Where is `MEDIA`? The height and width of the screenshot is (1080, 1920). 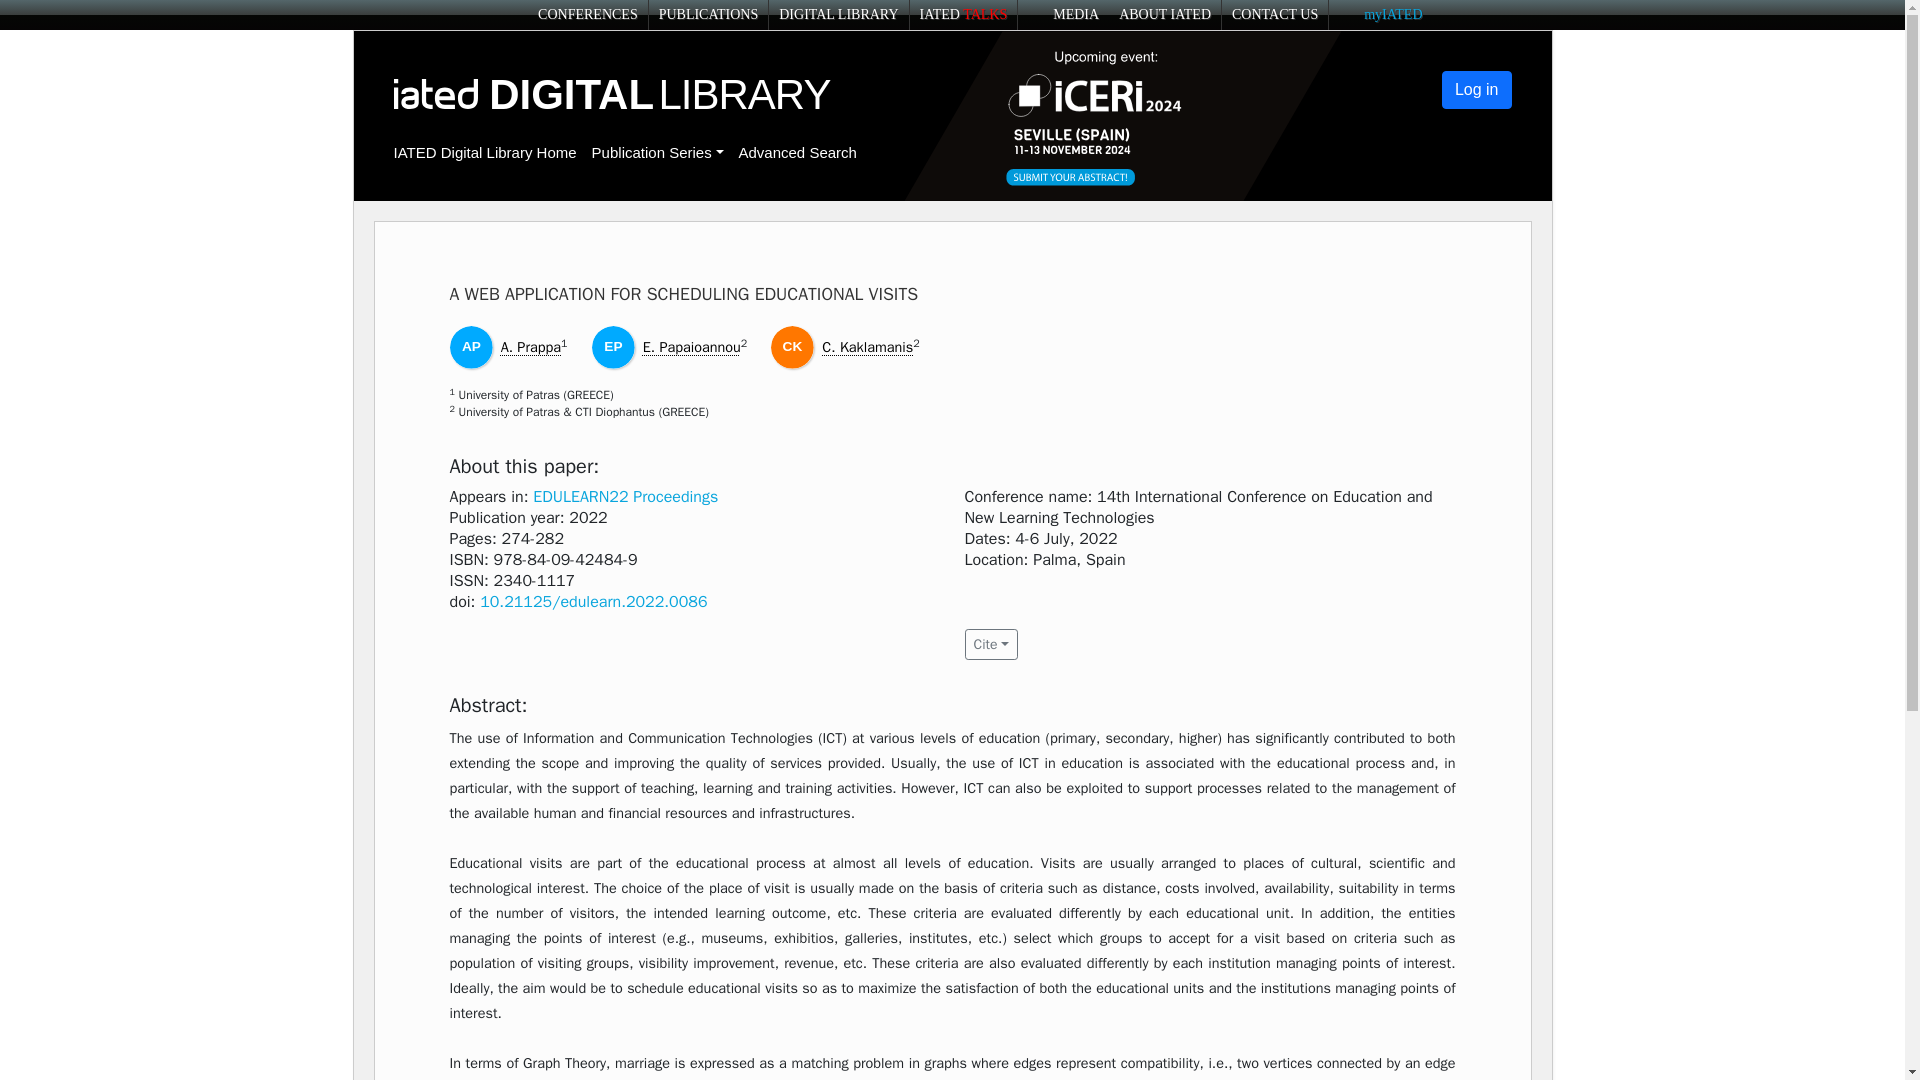
MEDIA is located at coordinates (1062, 15).